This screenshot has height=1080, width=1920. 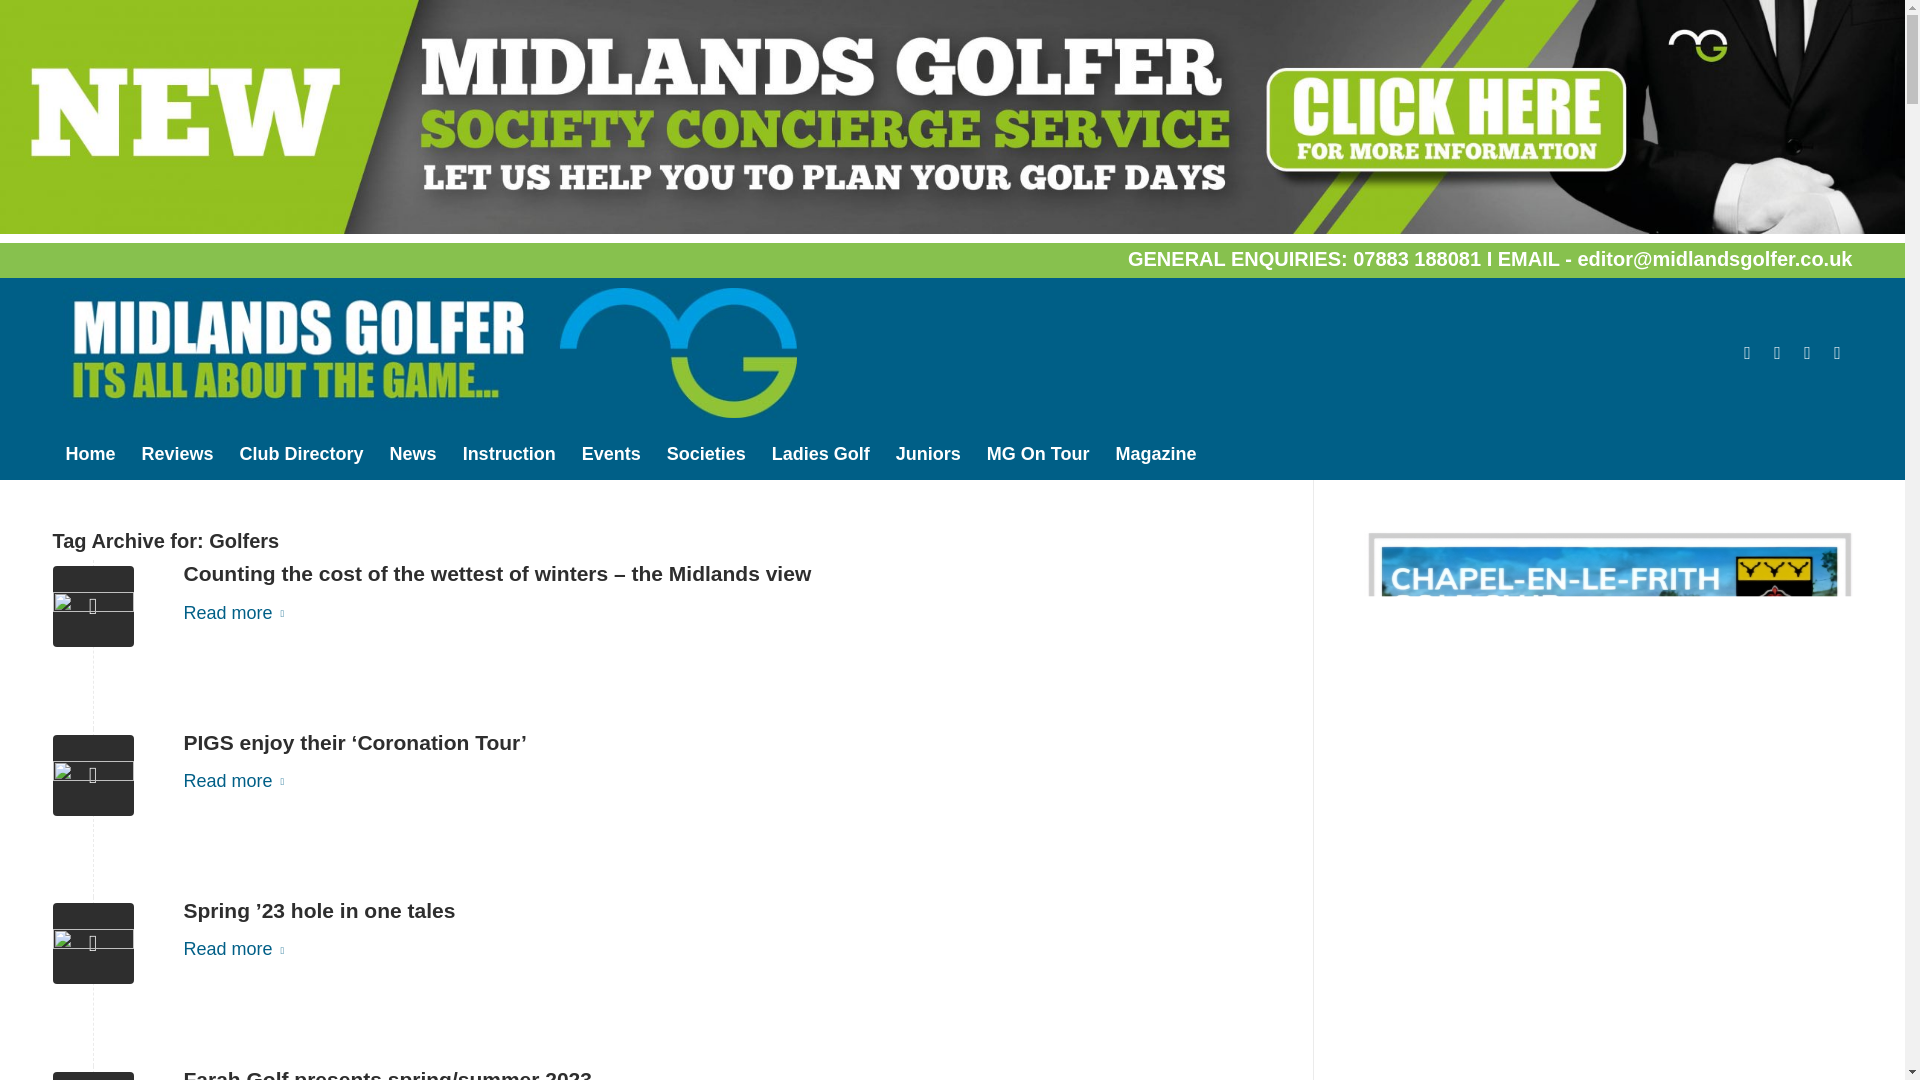 I want to click on Youtube, so click(x=1806, y=353).